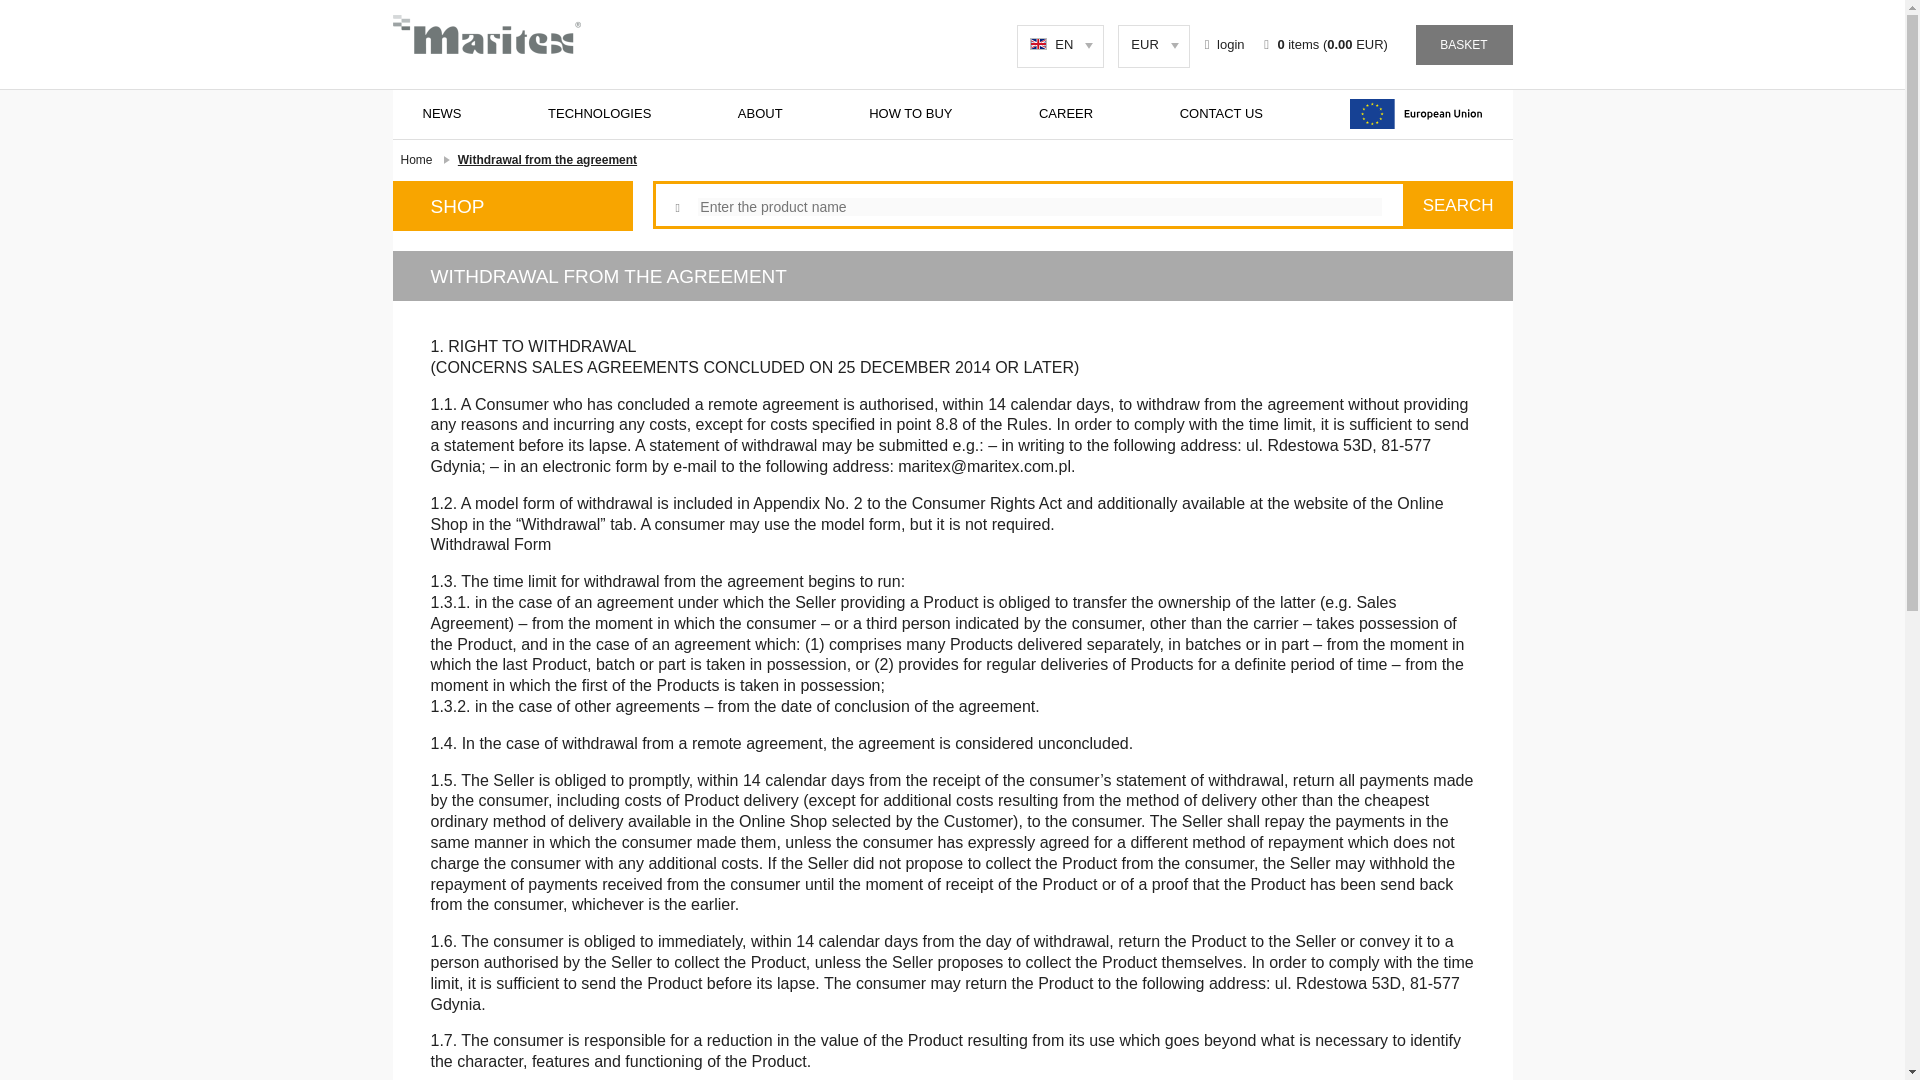  Describe the element at coordinates (1065, 114) in the screenshot. I see `CAREER` at that location.